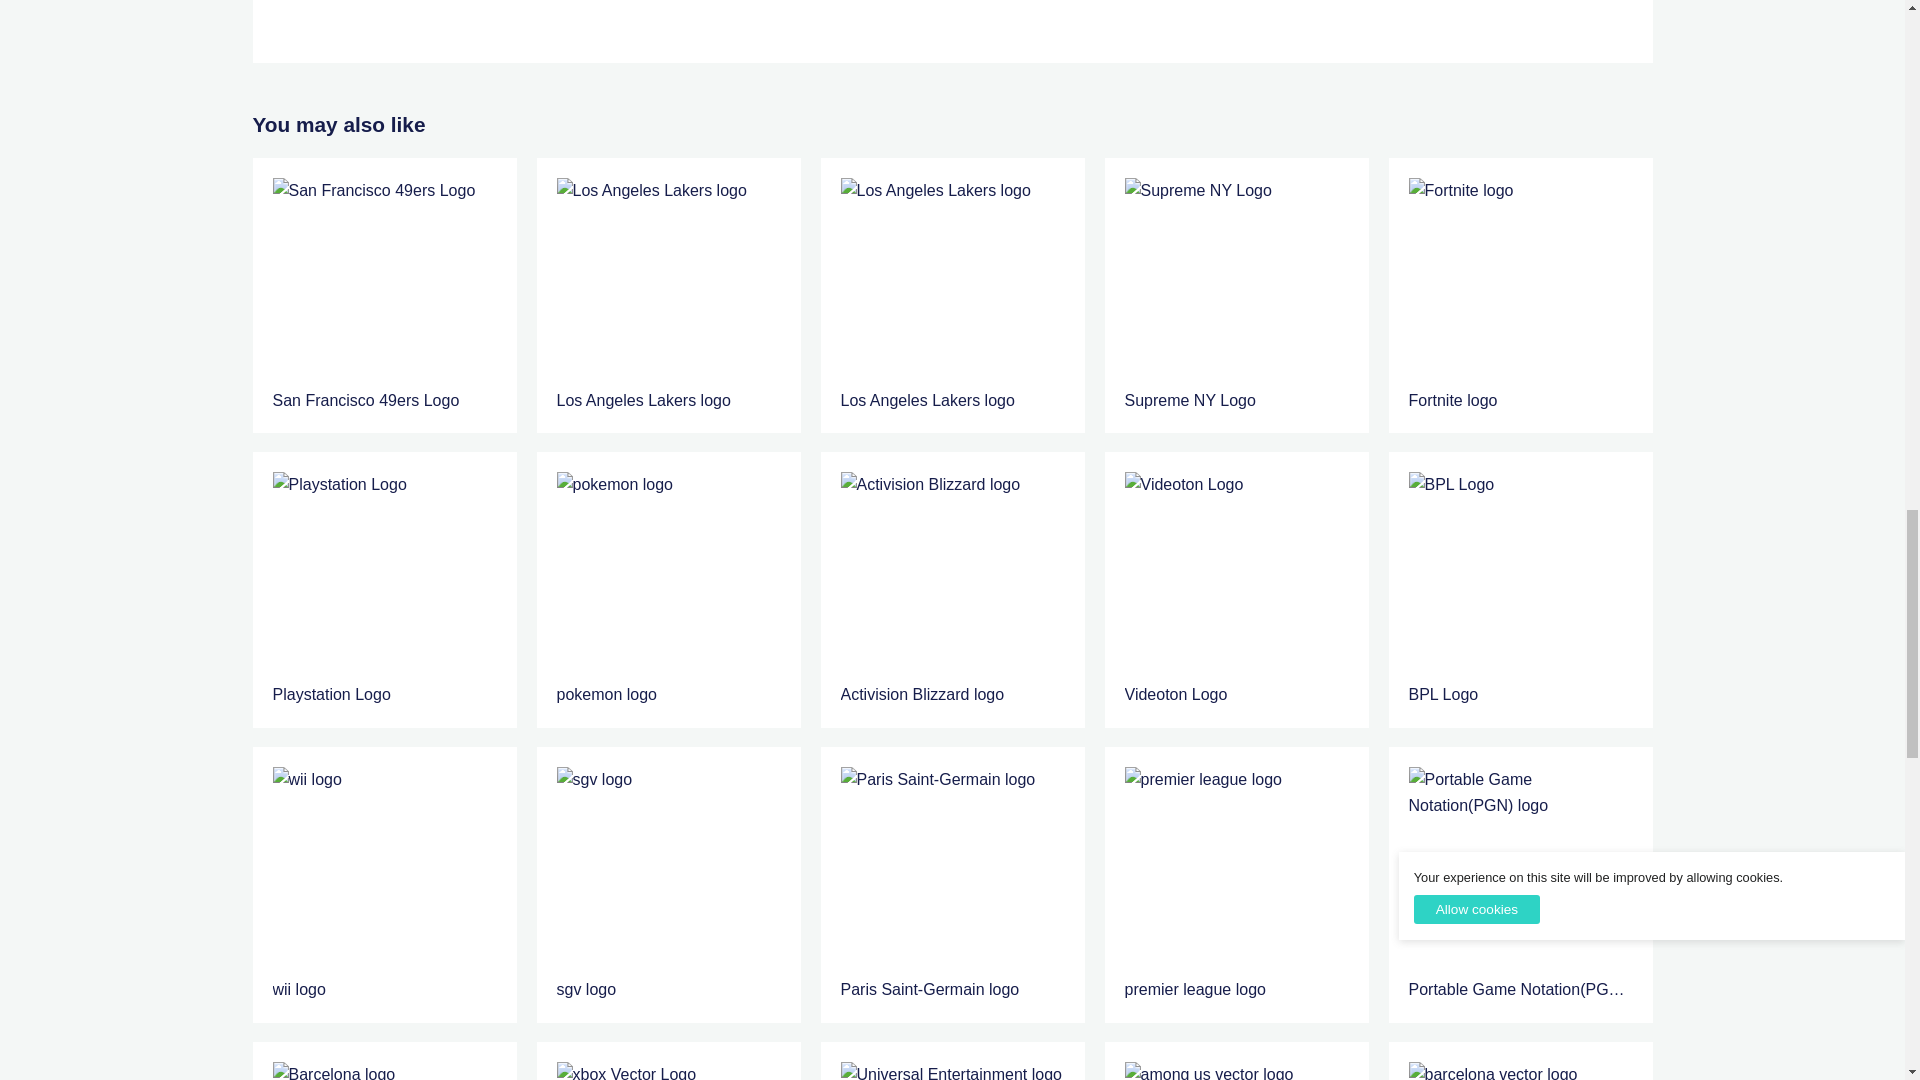 The width and height of the screenshot is (1920, 1080). Describe the element at coordinates (1520, 296) in the screenshot. I see `Fortnite logo` at that location.